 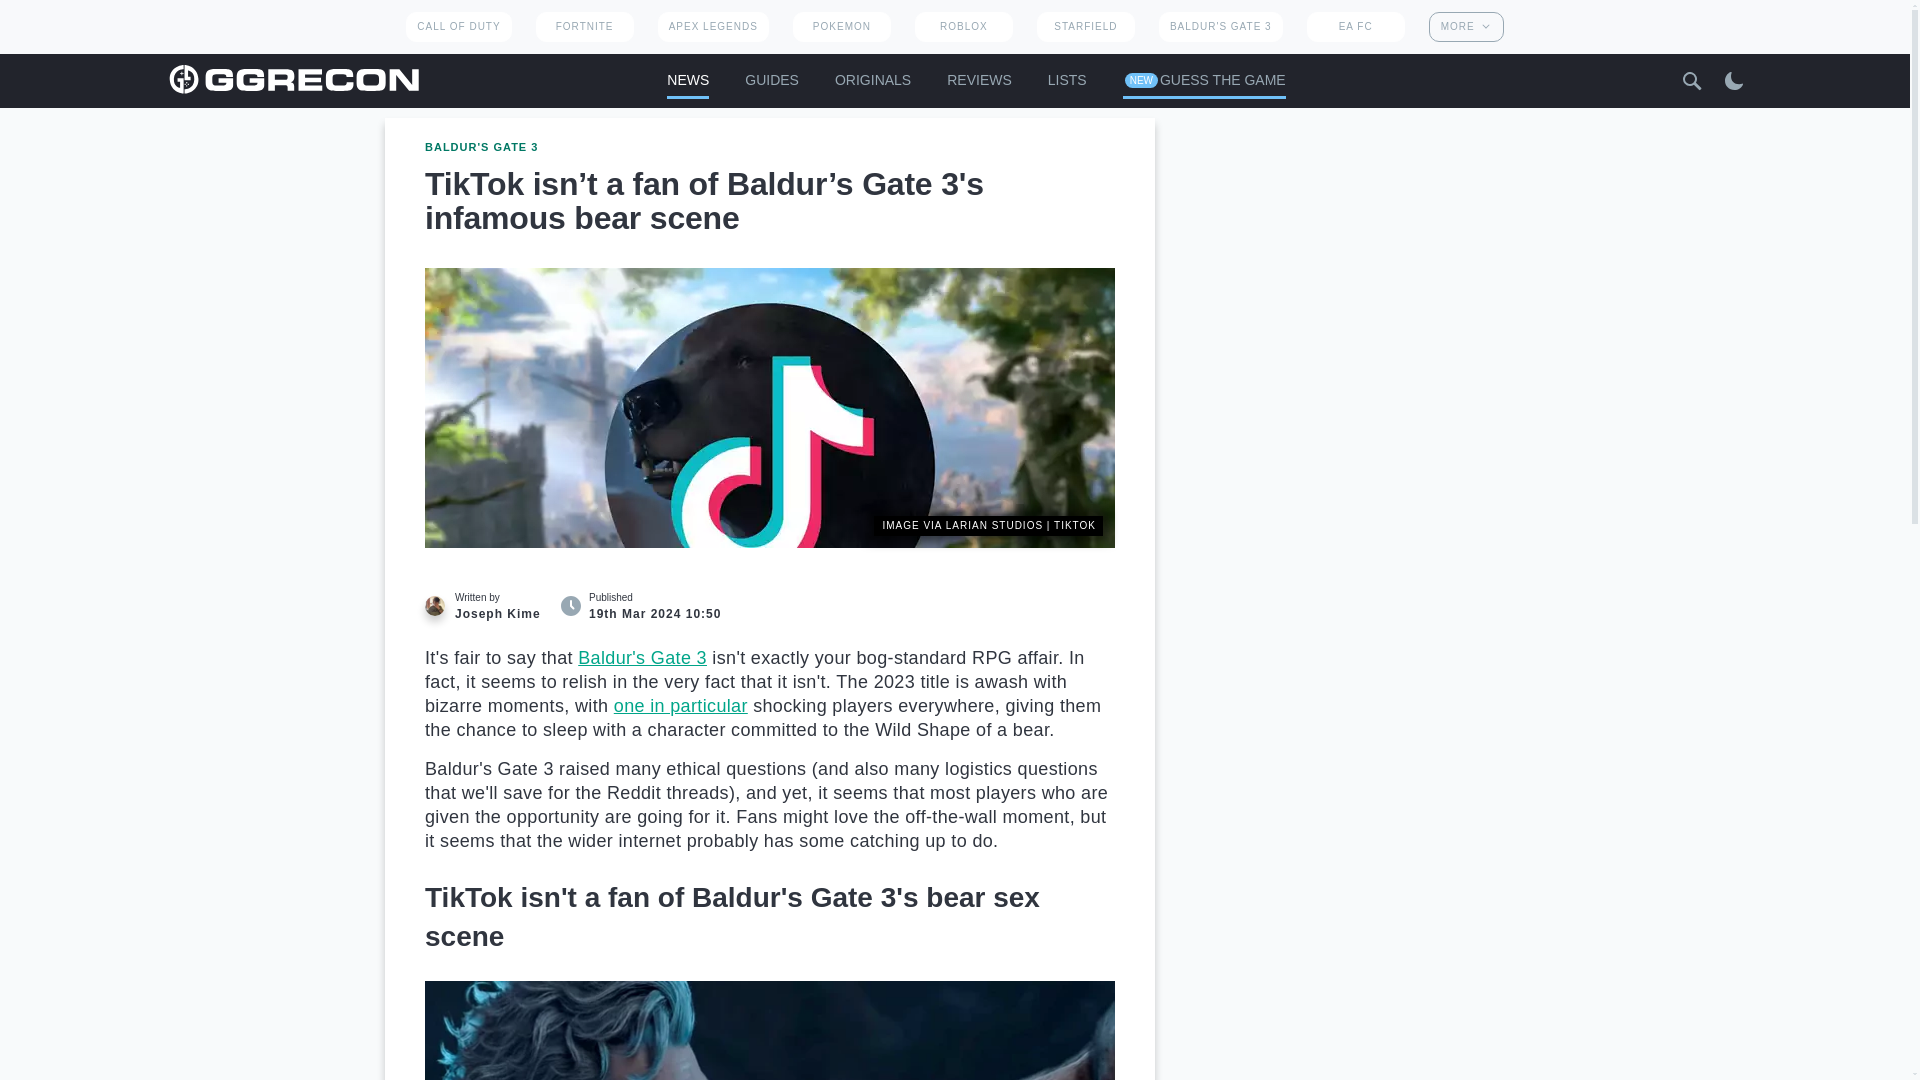 I want to click on ROBLOX, so click(x=964, y=26).